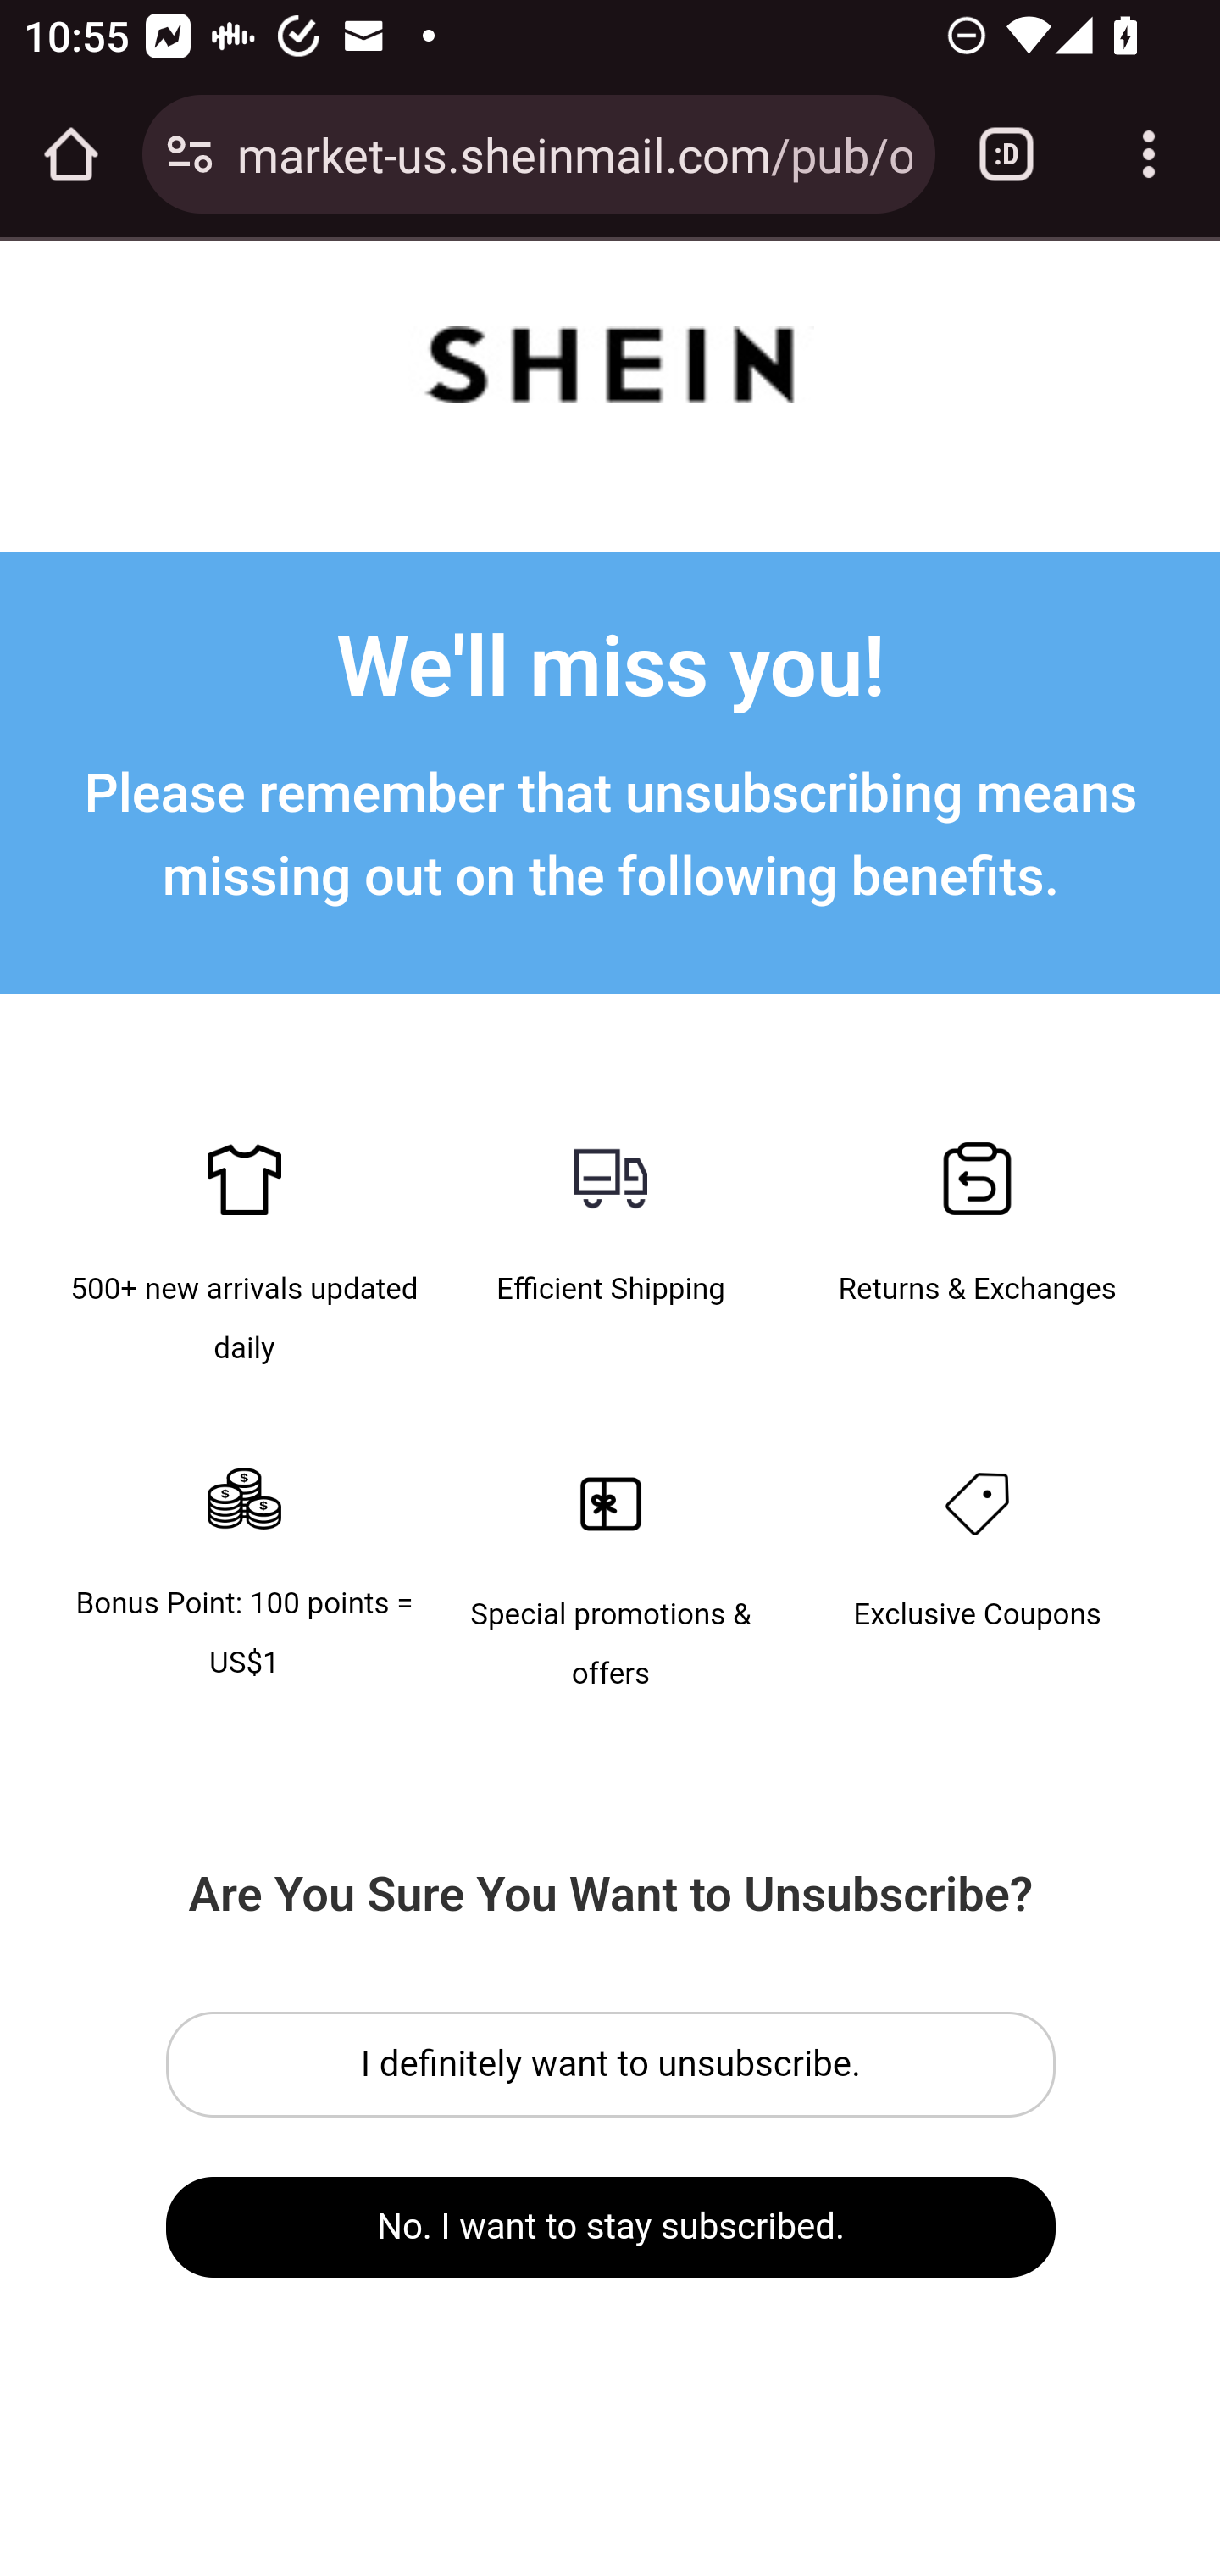 The height and width of the screenshot is (2576, 1220). I want to click on Open the home page, so click(71, 154).